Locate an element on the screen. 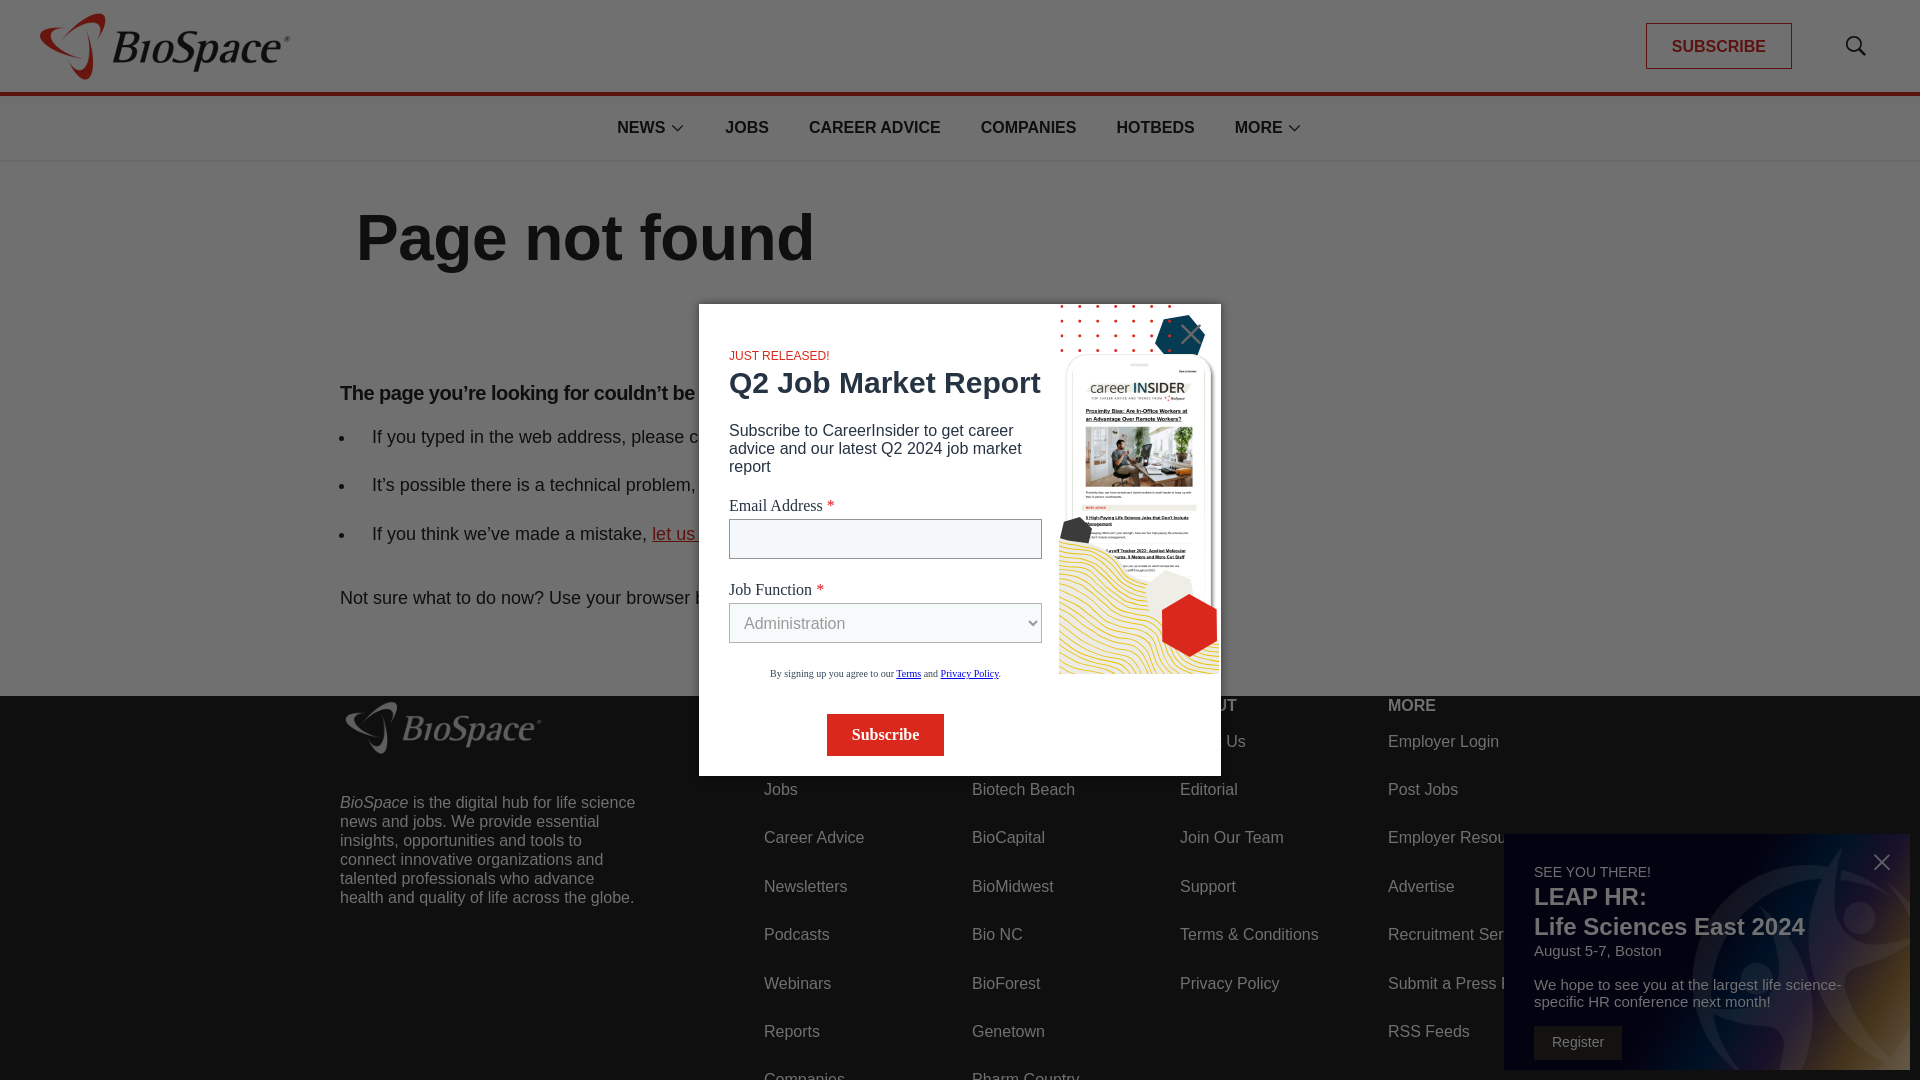  NEWS is located at coordinates (640, 127).